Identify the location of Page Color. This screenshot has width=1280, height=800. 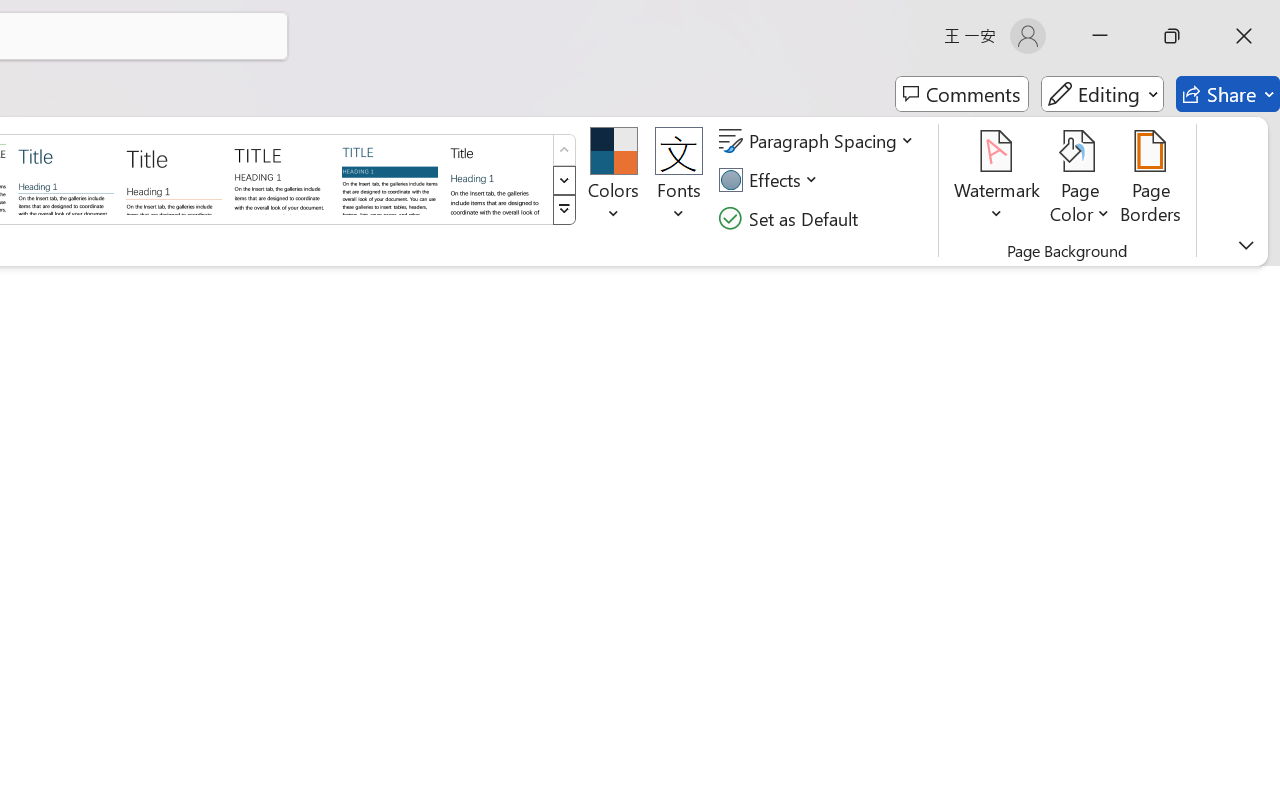
(1080, 180).